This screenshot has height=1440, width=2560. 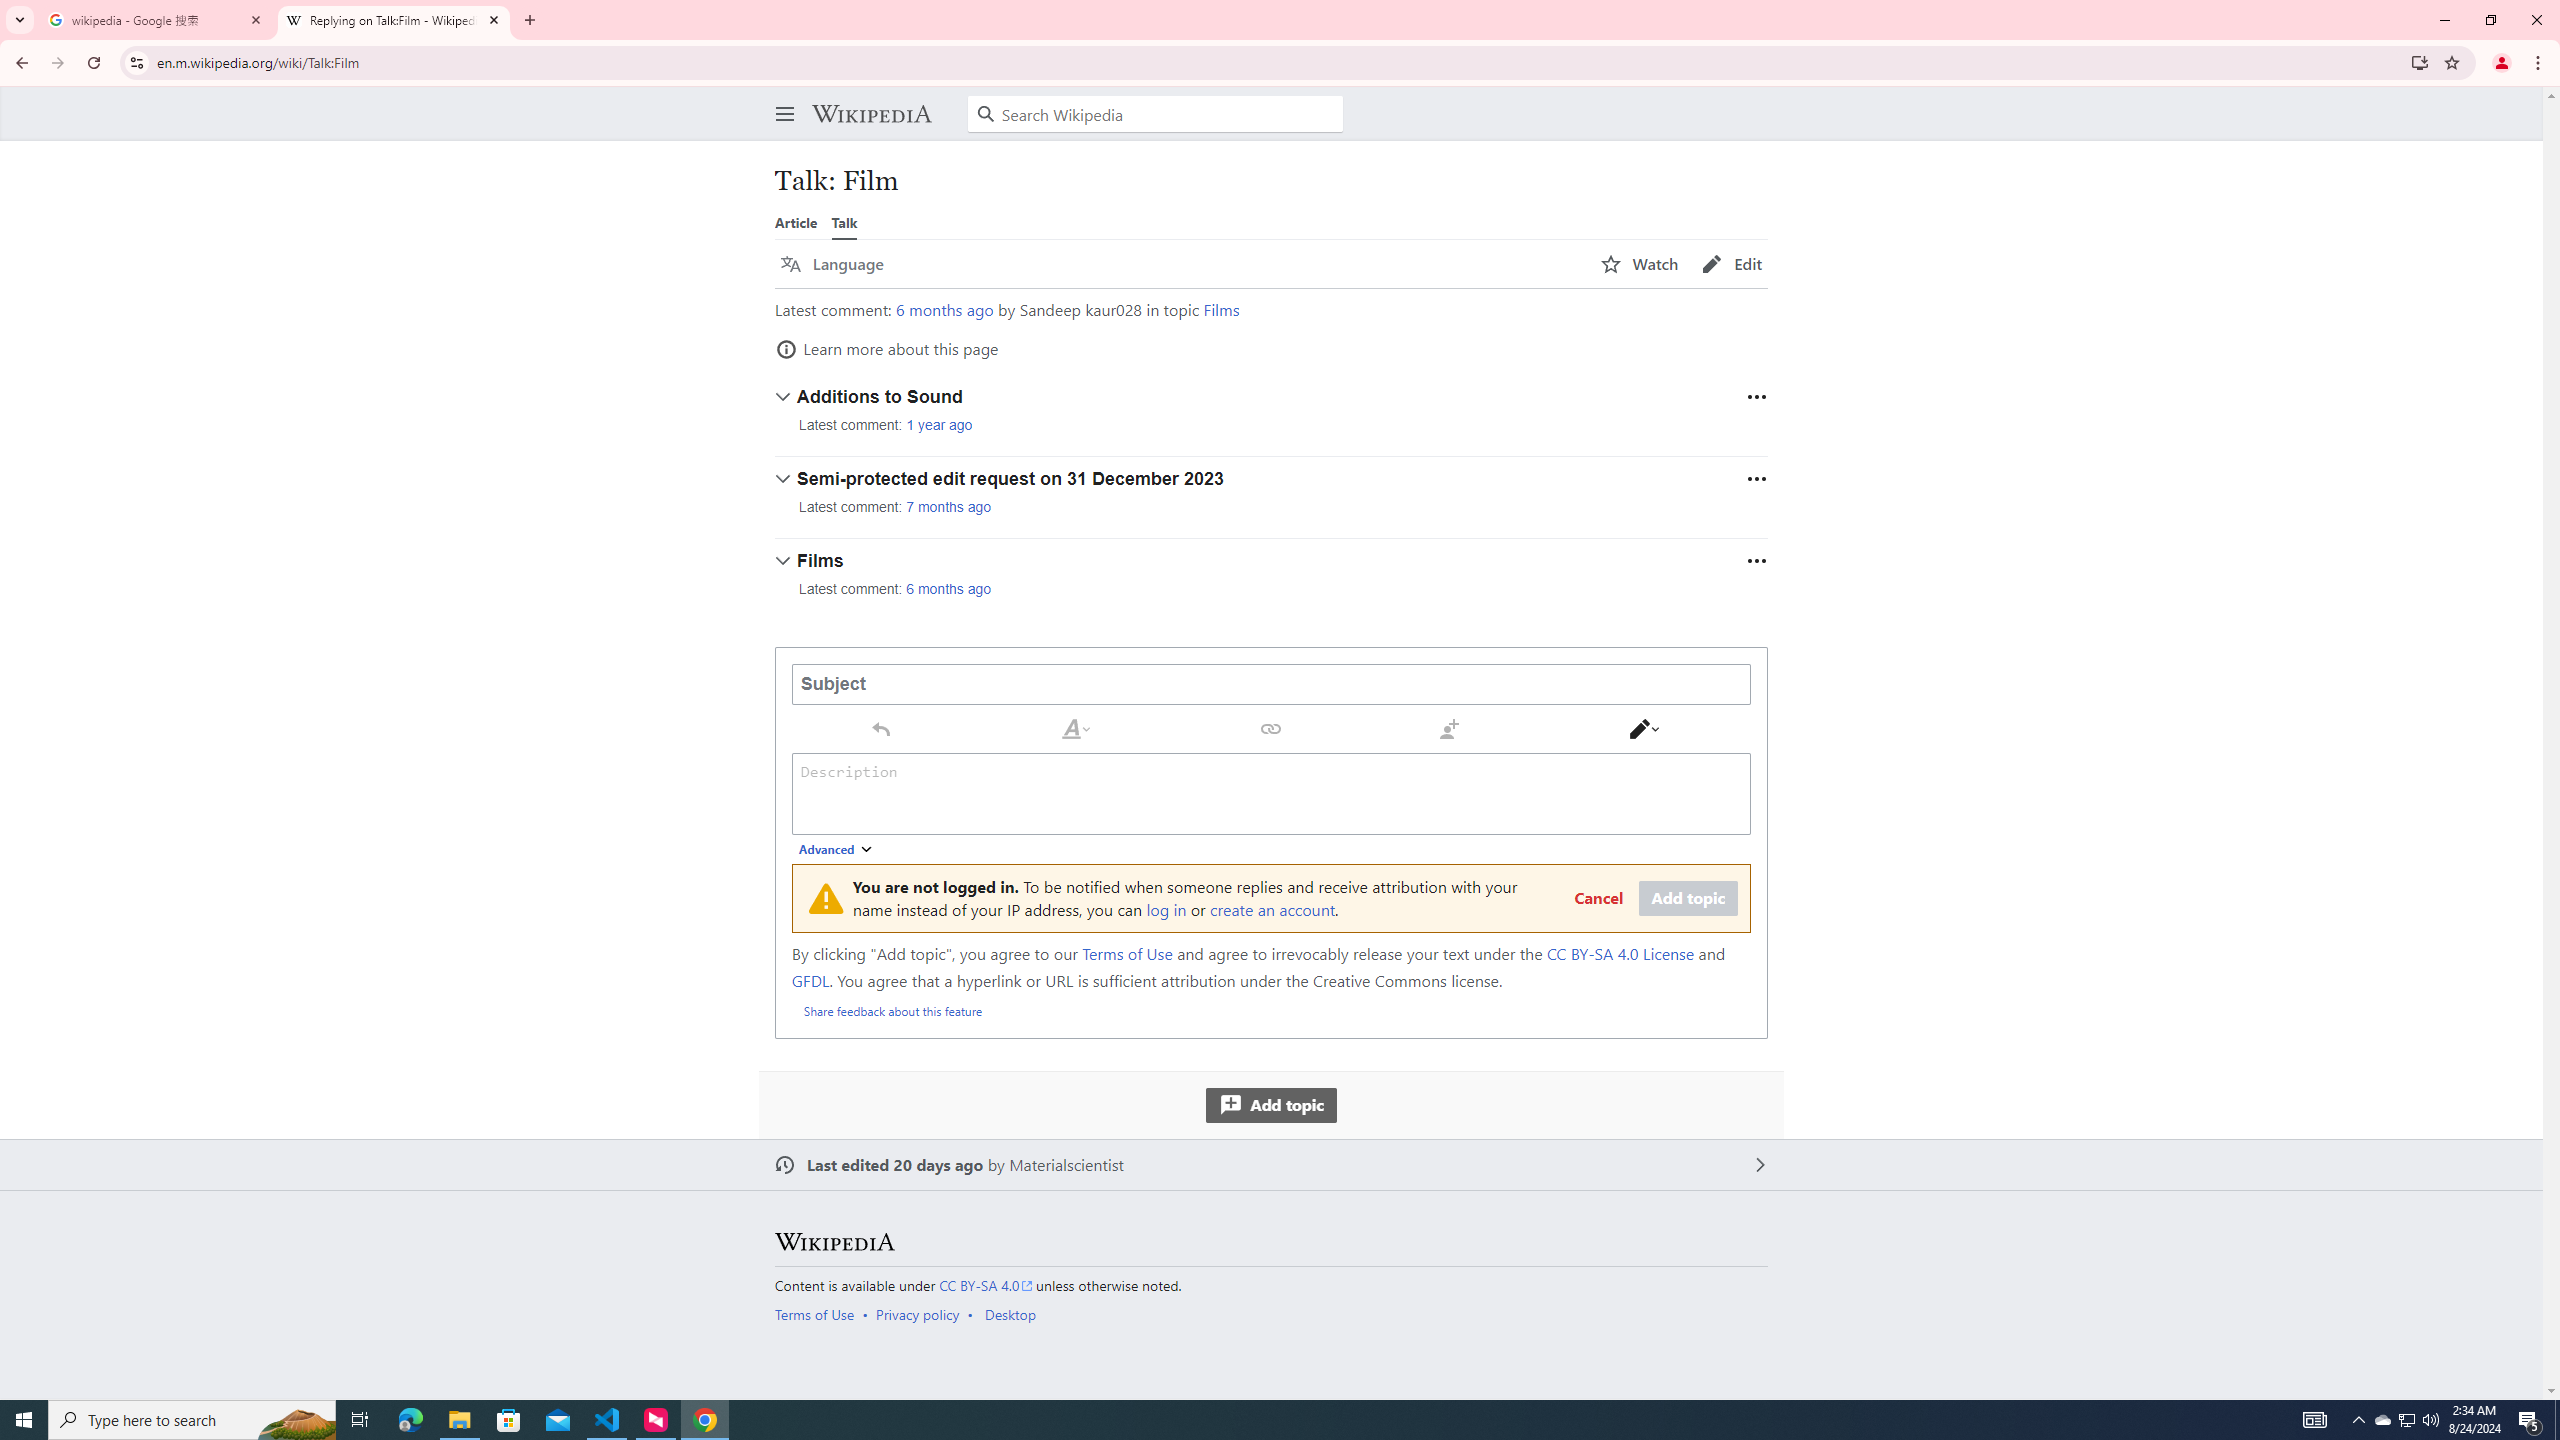 What do you see at coordinates (832, 264) in the screenshot?
I see `Language` at bounding box center [832, 264].